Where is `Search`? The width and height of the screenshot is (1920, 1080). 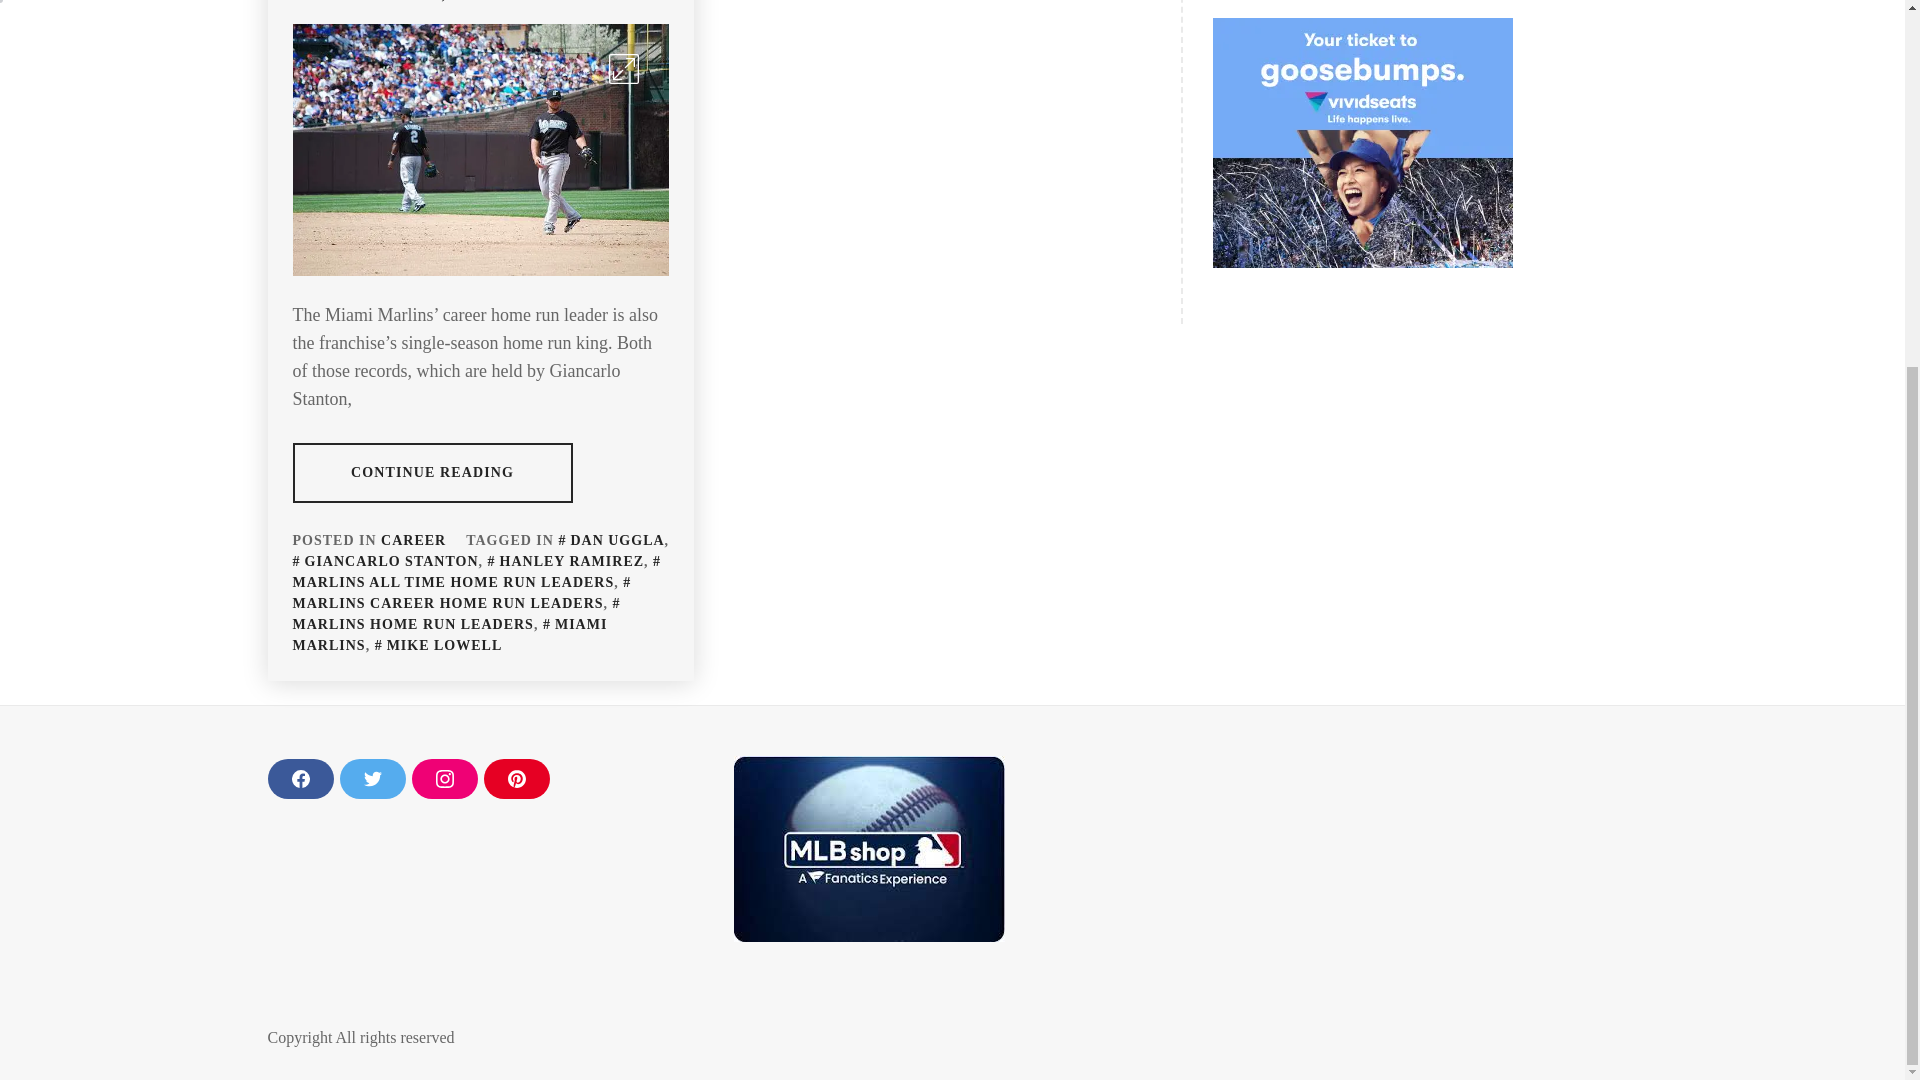
Search is located at coordinates (1052, 12).